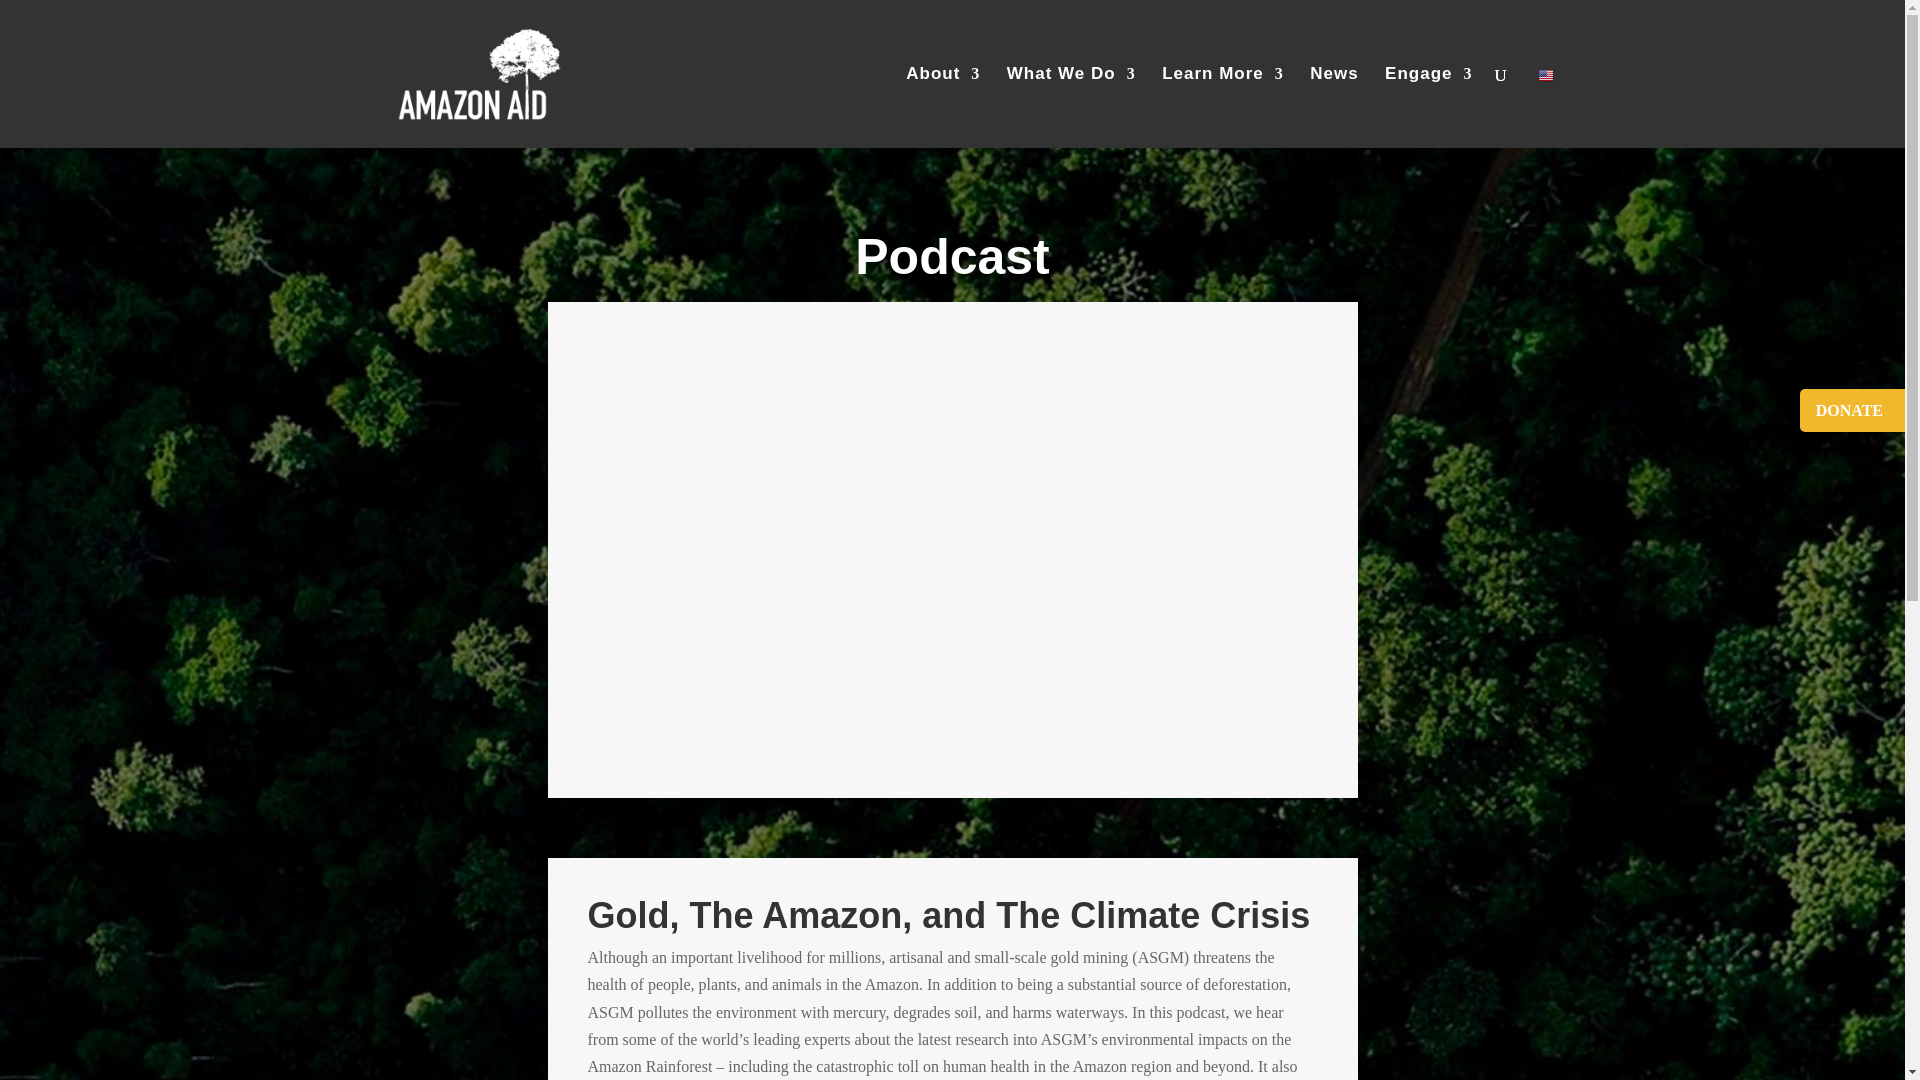 The image size is (1920, 1080). What do you see at coordinates (1850, 410) in the screenshot?
I see `DONATE` at bounding box center [1850, 410].